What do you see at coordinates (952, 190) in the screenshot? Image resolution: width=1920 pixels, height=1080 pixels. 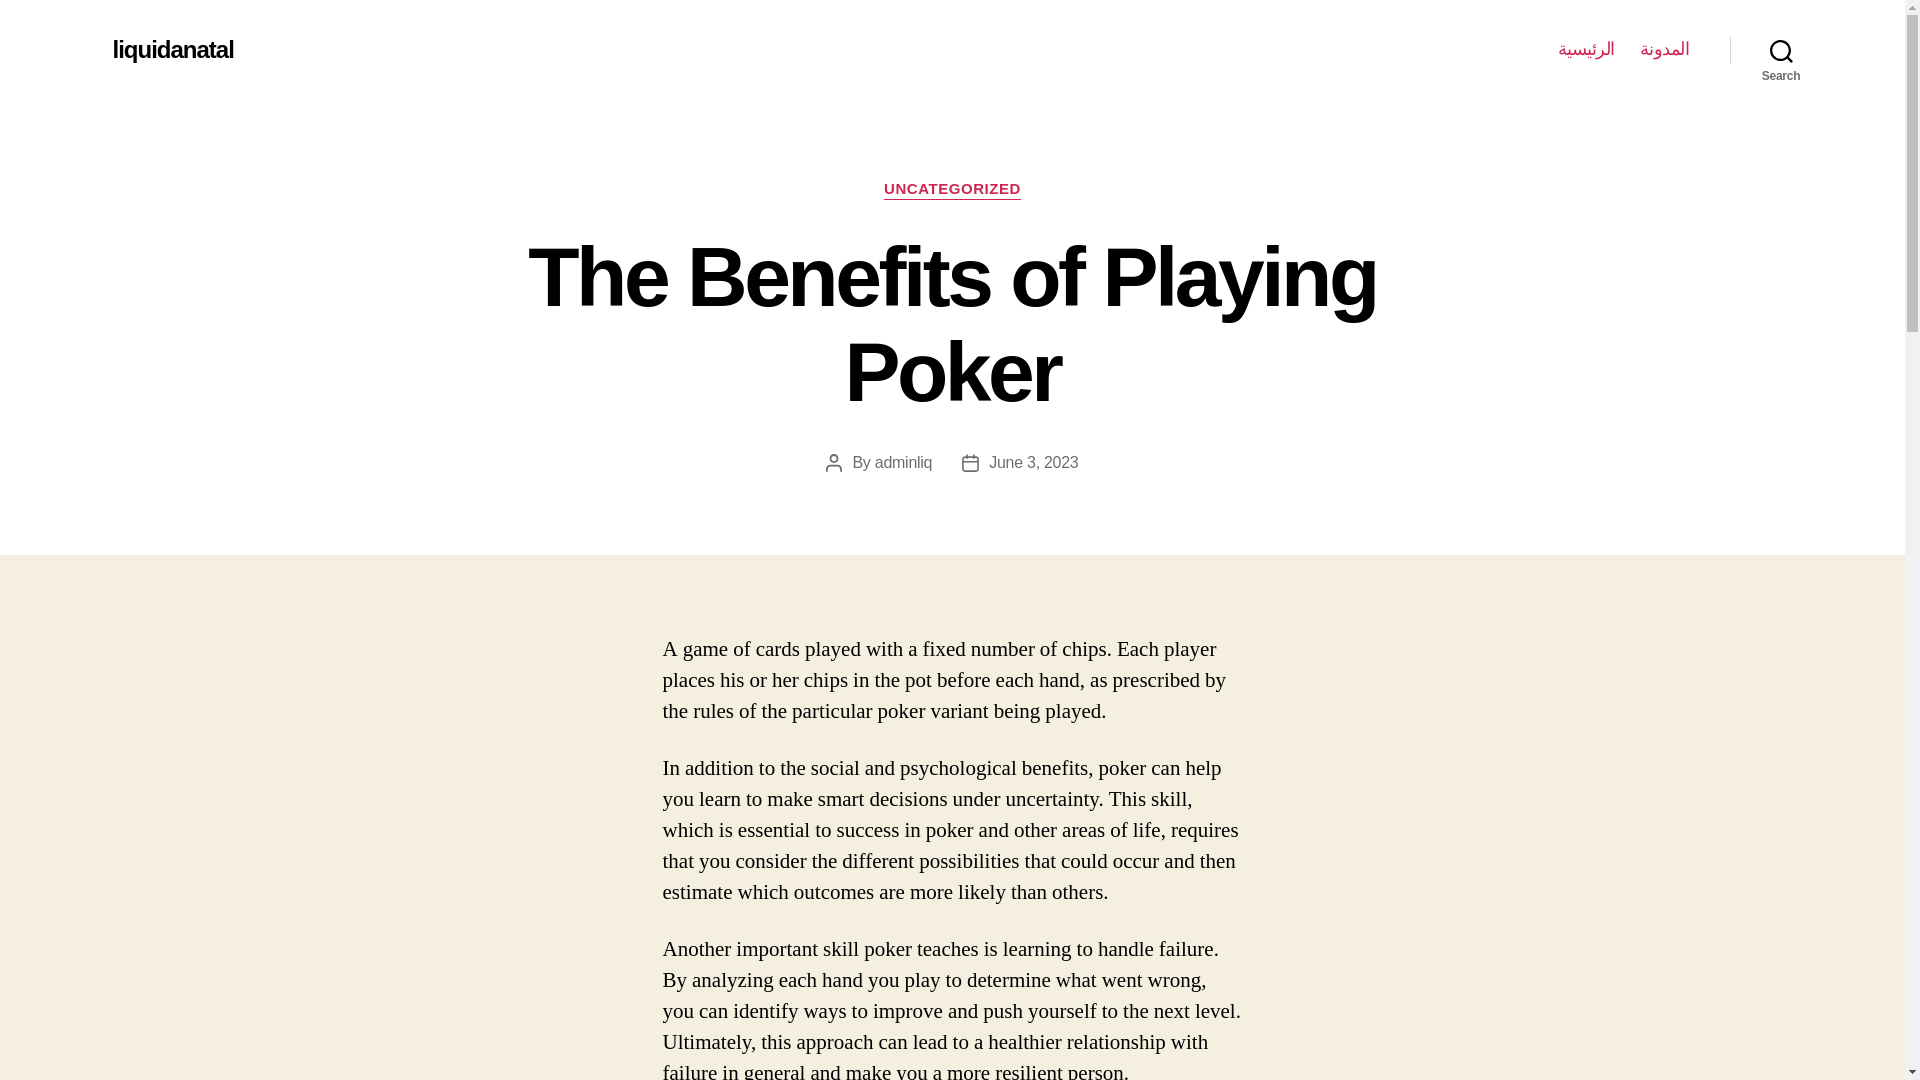 I see `UNCATEGORIZED` at bounding box center [952, 190].